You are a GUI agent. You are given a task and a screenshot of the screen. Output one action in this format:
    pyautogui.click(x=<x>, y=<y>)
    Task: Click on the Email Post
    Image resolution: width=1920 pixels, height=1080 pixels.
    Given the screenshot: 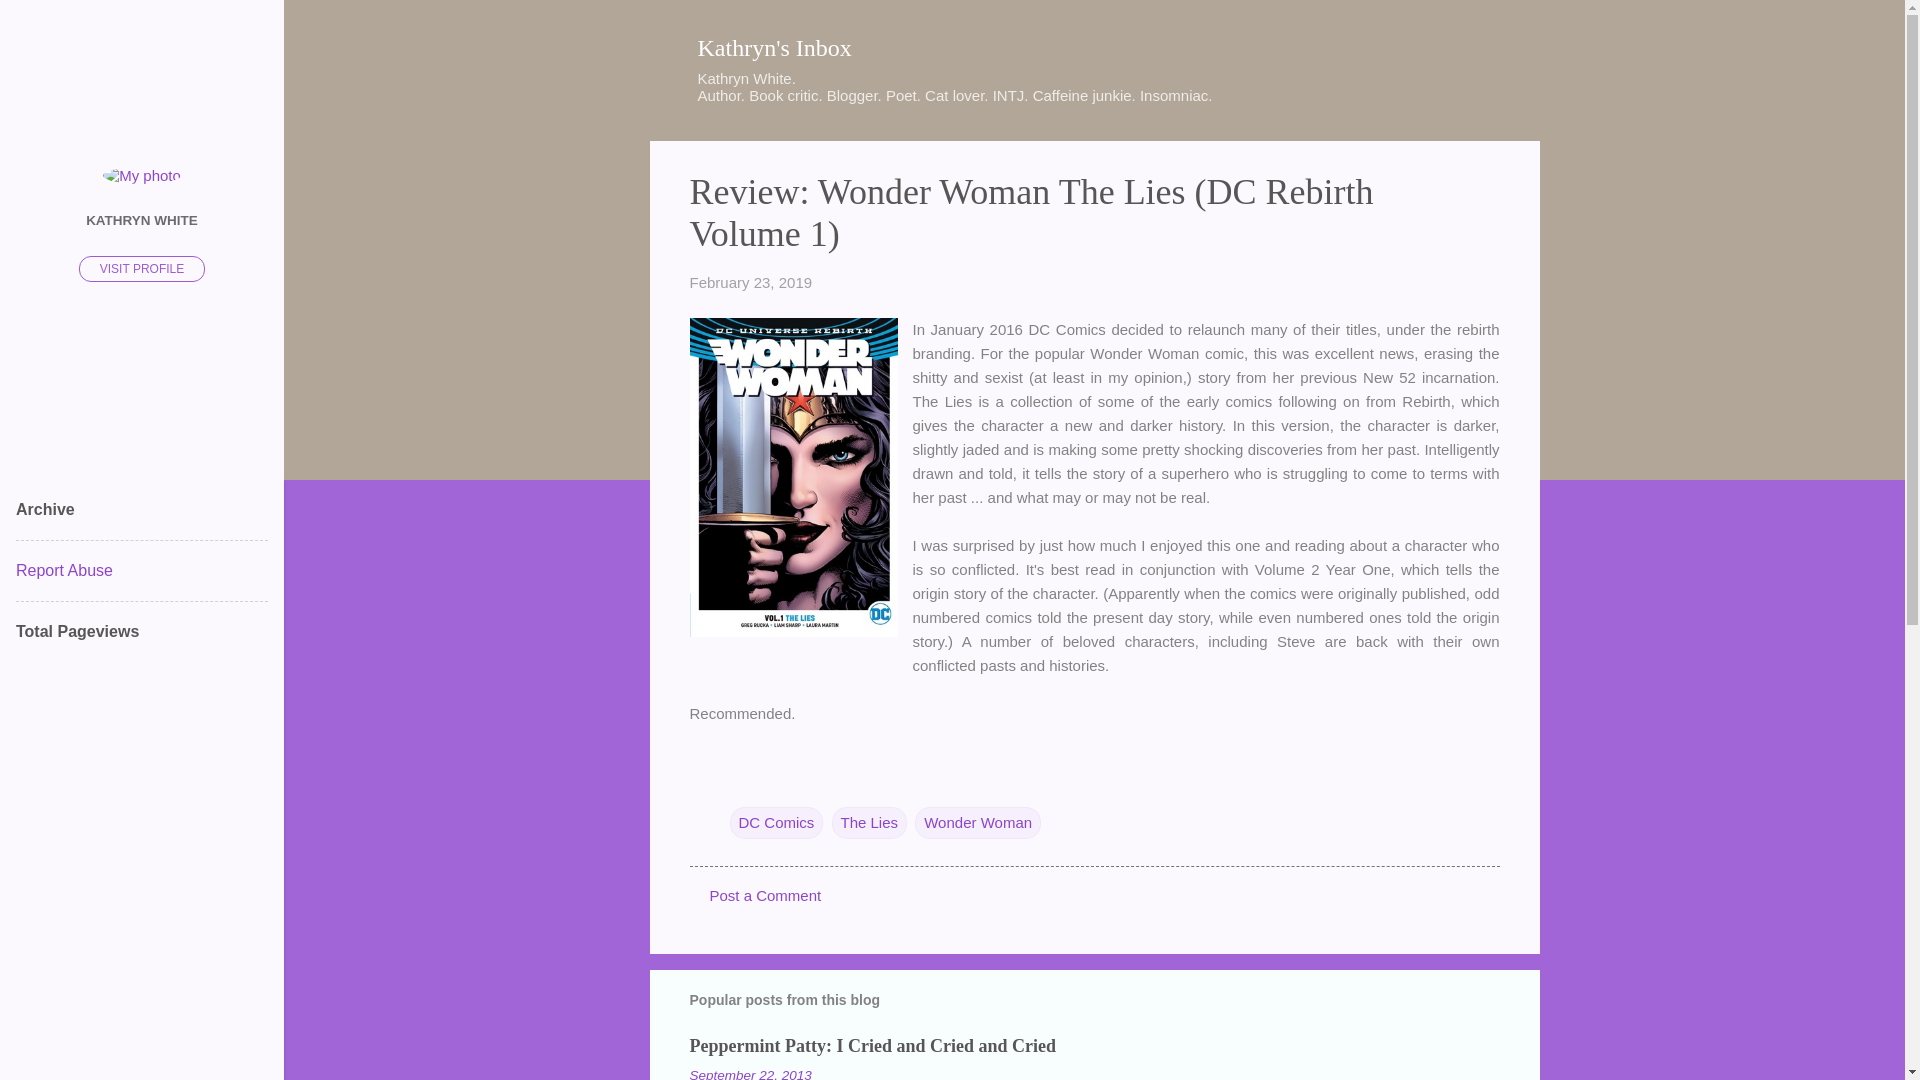 What is the action you would take?
    pyautogui.click(x=742, y=782)
    